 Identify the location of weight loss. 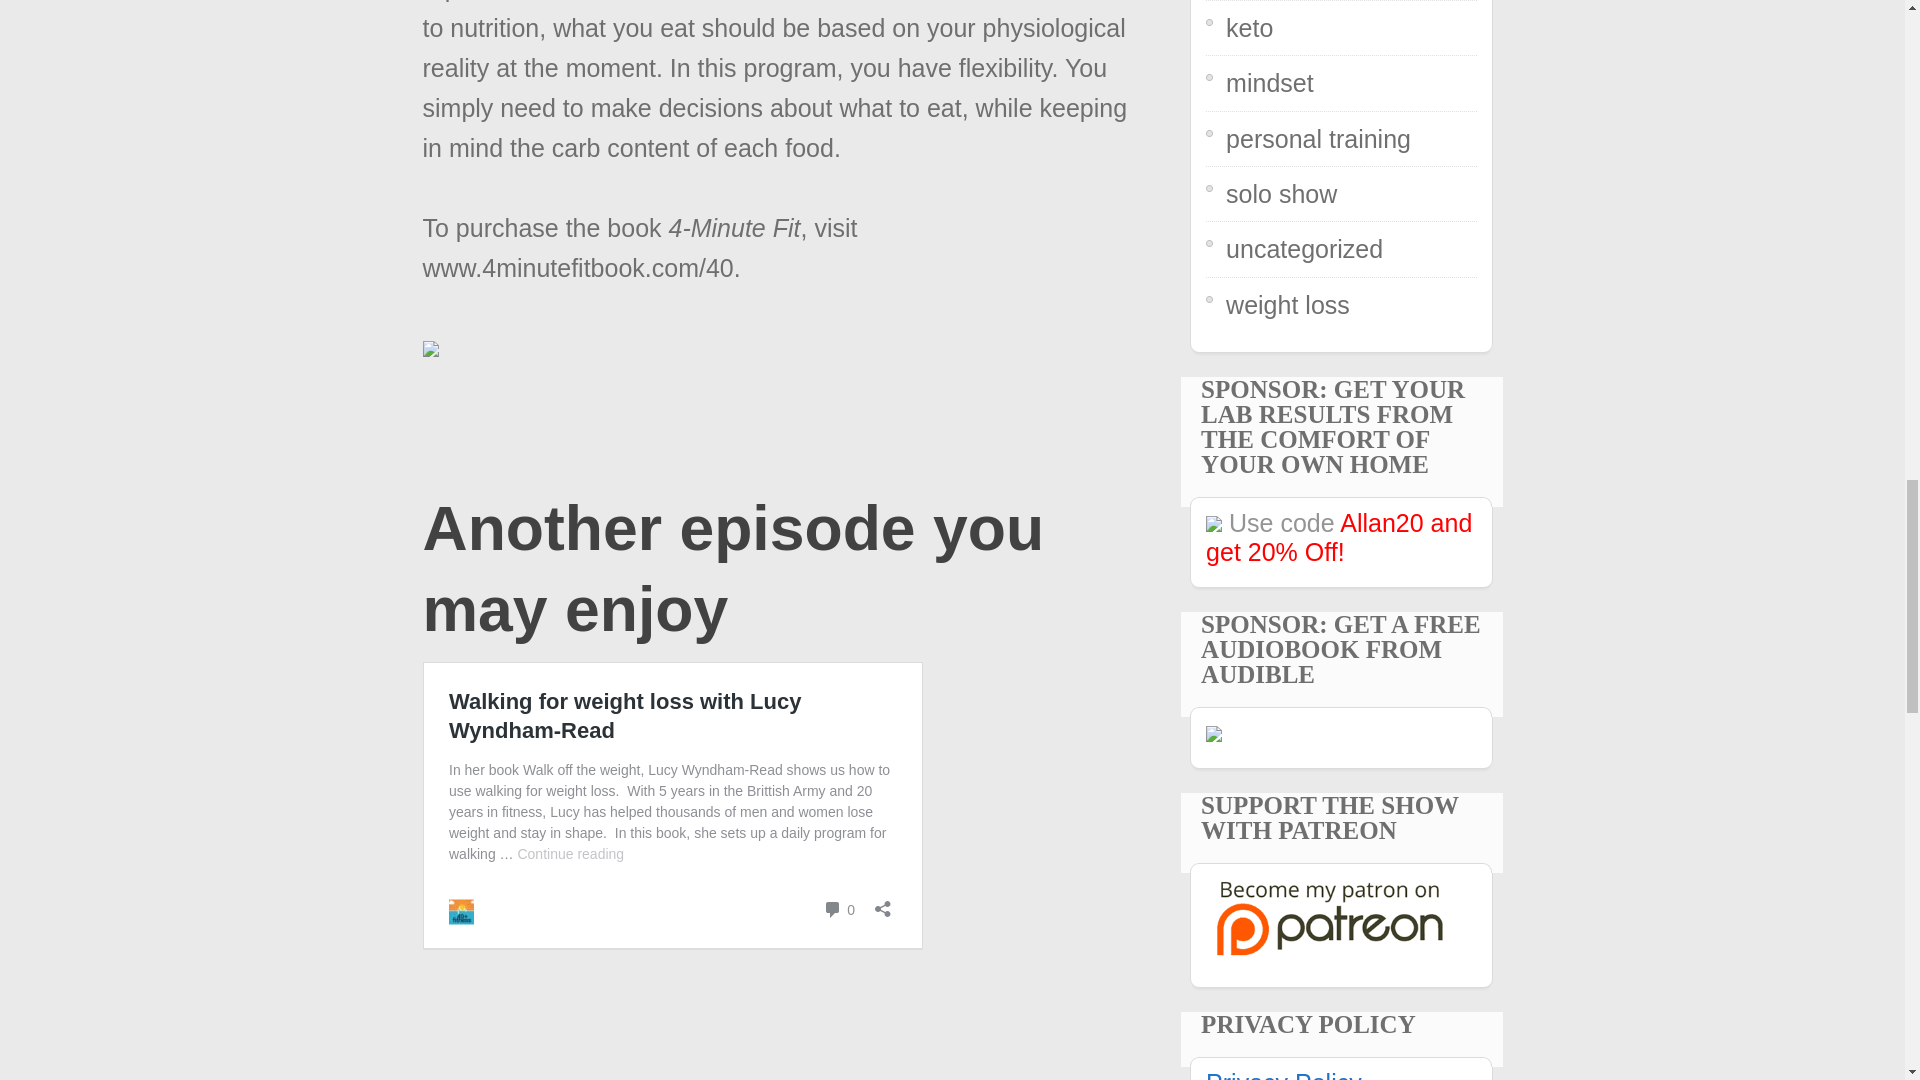
(1288, 304).